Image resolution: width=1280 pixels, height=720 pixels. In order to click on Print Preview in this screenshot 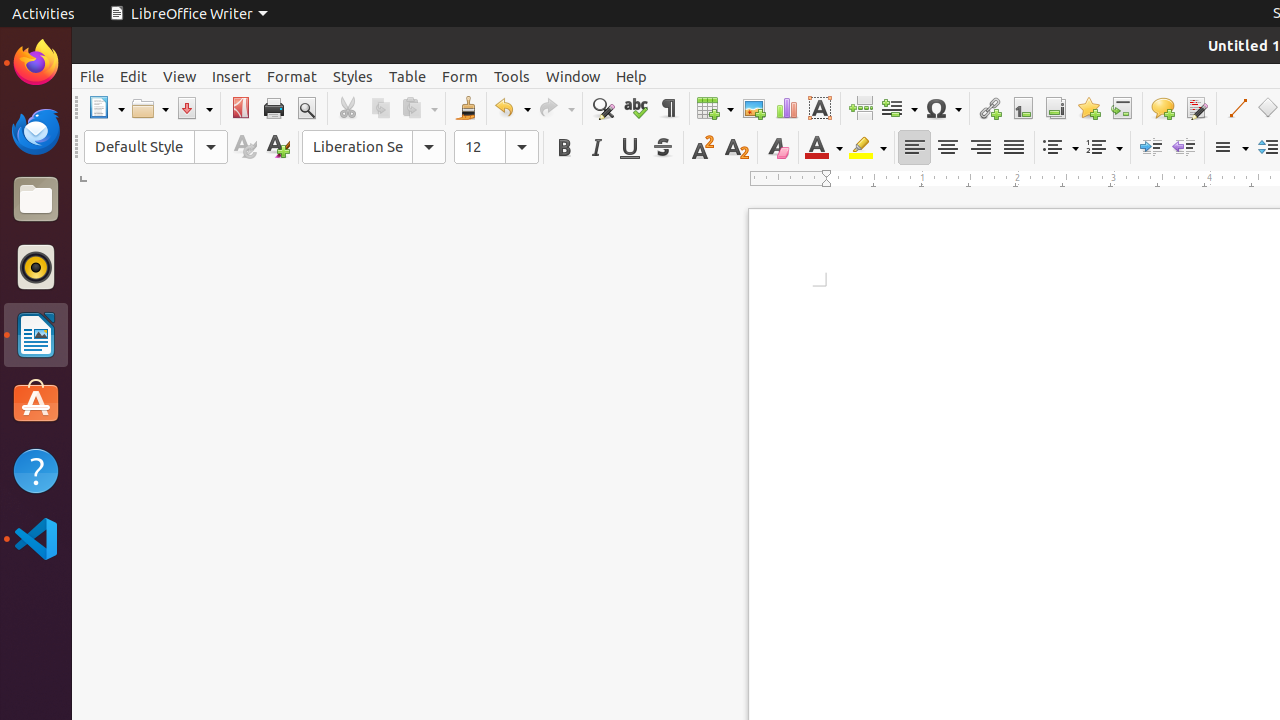, I will do `click(306, 108)`.